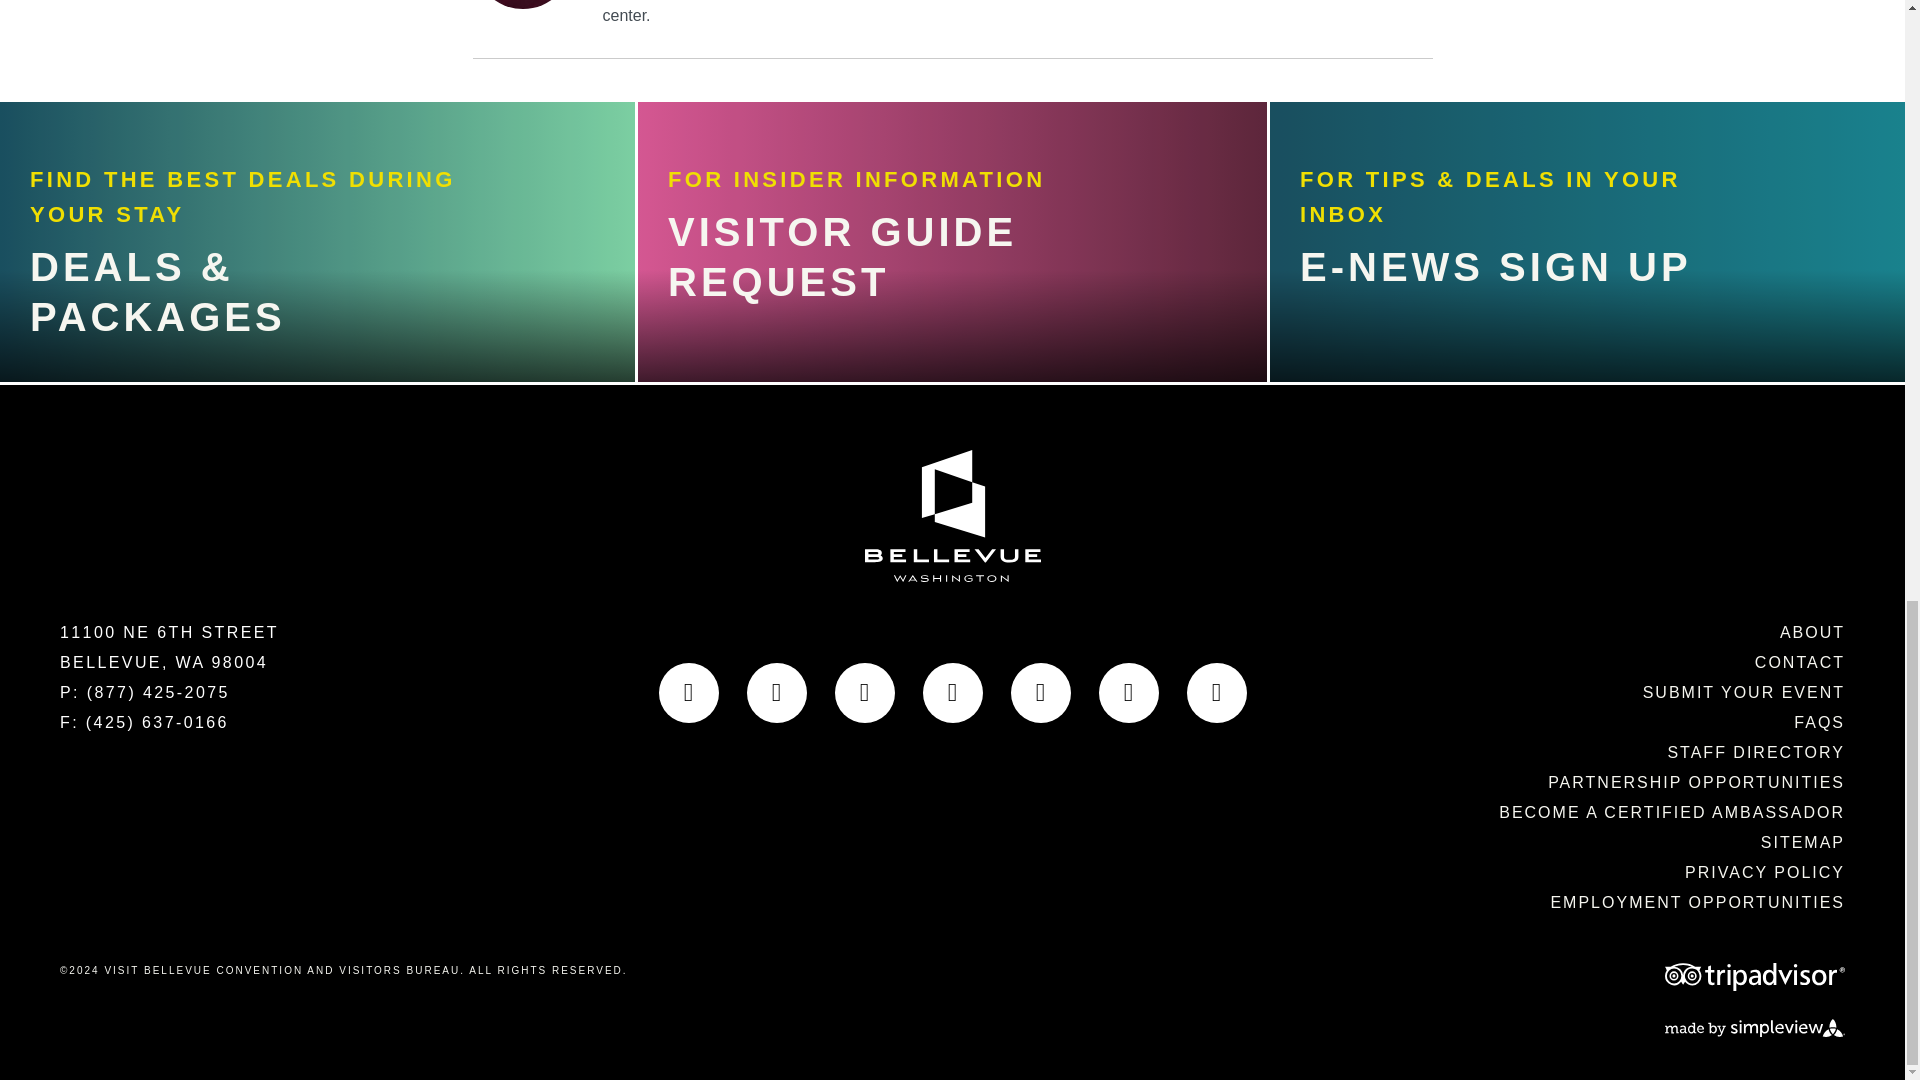 The width and height of the screenshot is (1920, 1080). What do you see at coordinates (280, 179) in the screenshot?
I see `RESTAURANTS` at bounding box center [280, 179].